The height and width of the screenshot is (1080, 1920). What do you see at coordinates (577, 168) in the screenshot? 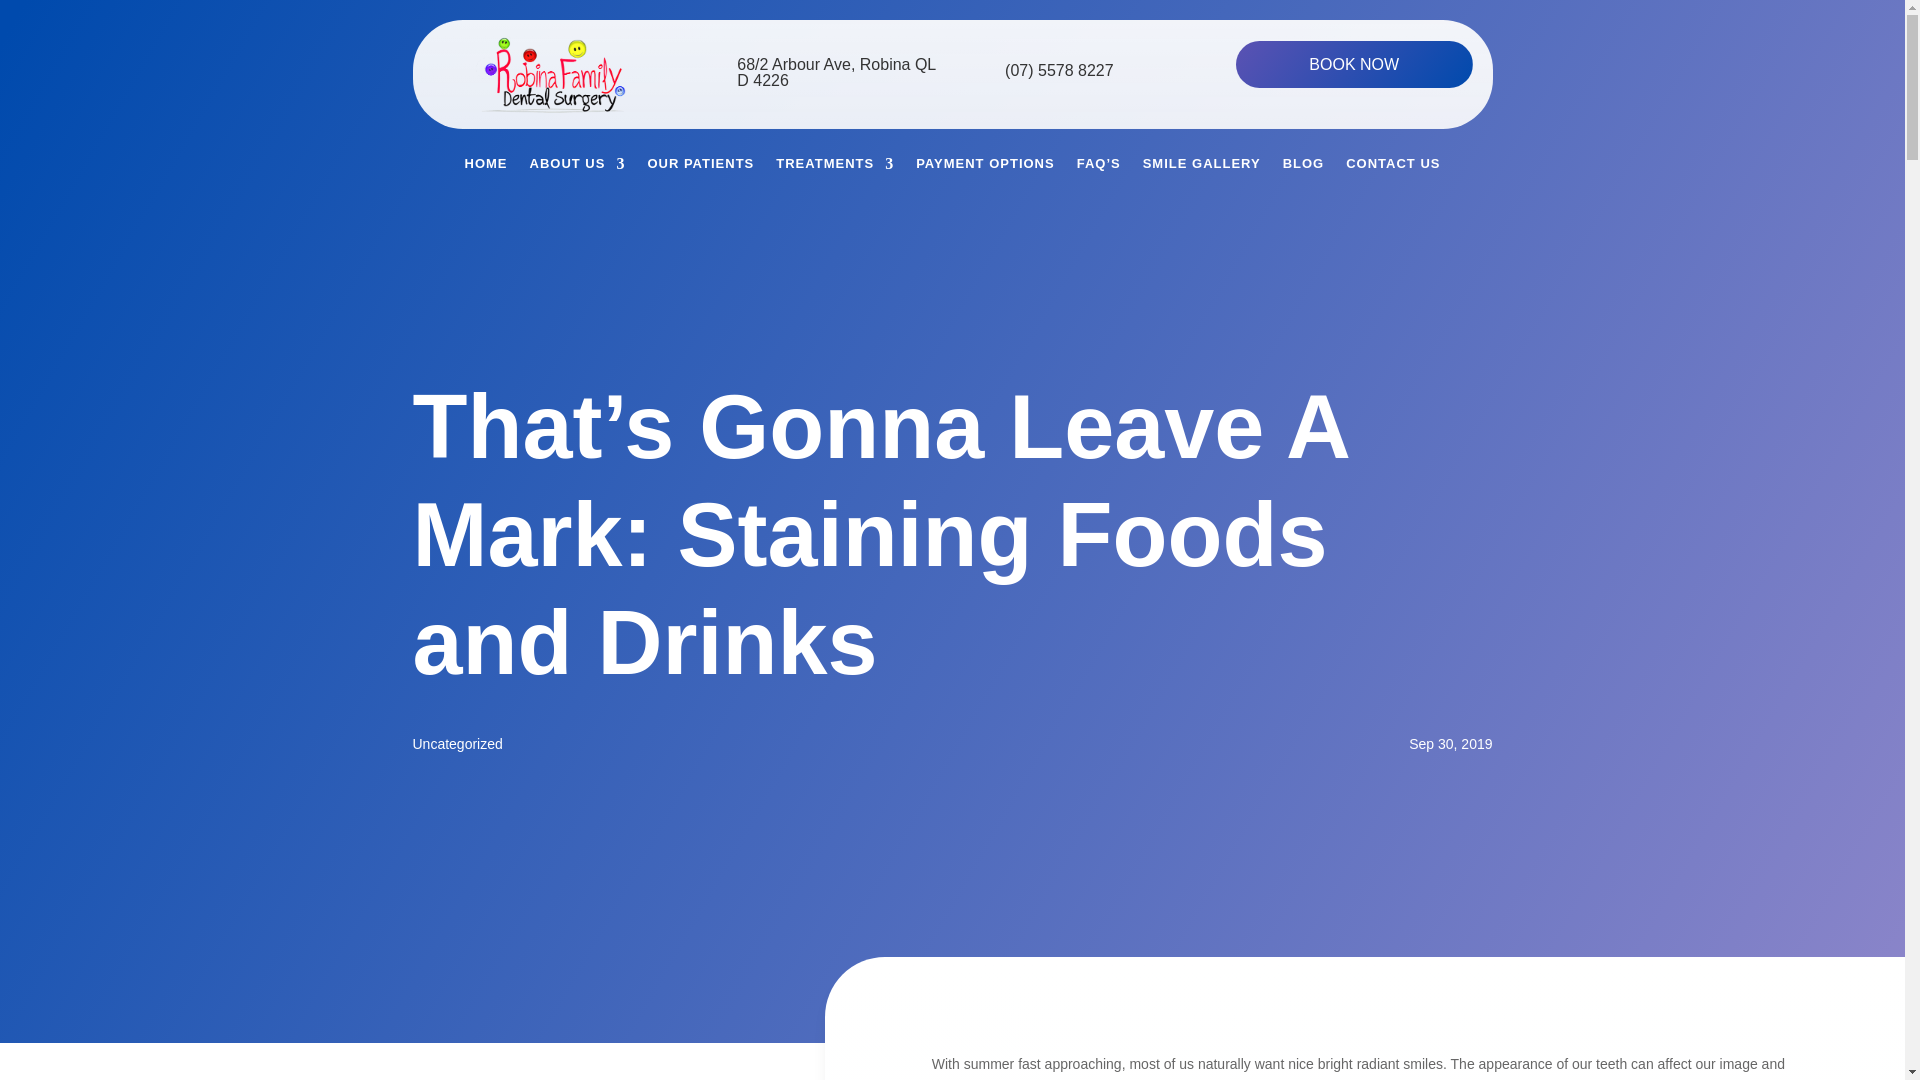
I see `ABOUT US` at bounding box center [577, 168].